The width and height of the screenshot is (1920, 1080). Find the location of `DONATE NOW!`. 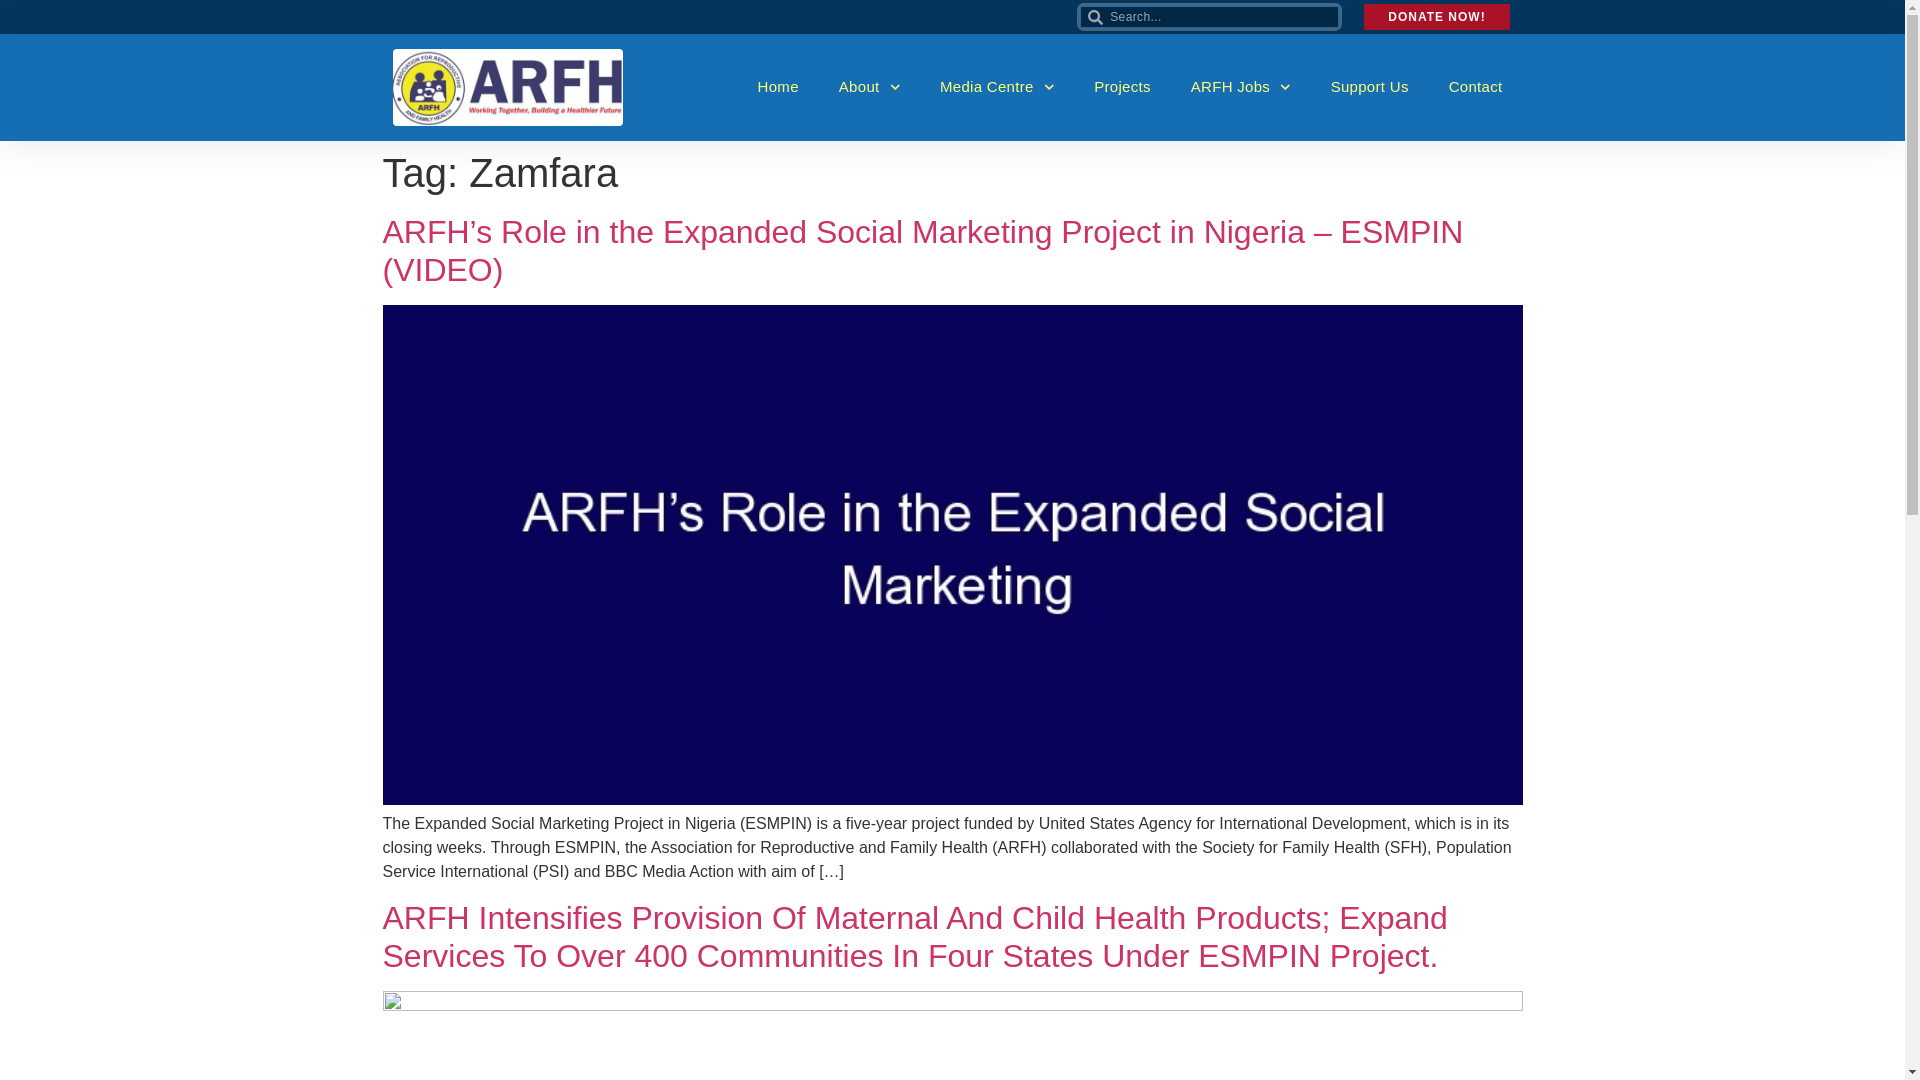

DONATE NOW! is located at coordinates (1436, 17).